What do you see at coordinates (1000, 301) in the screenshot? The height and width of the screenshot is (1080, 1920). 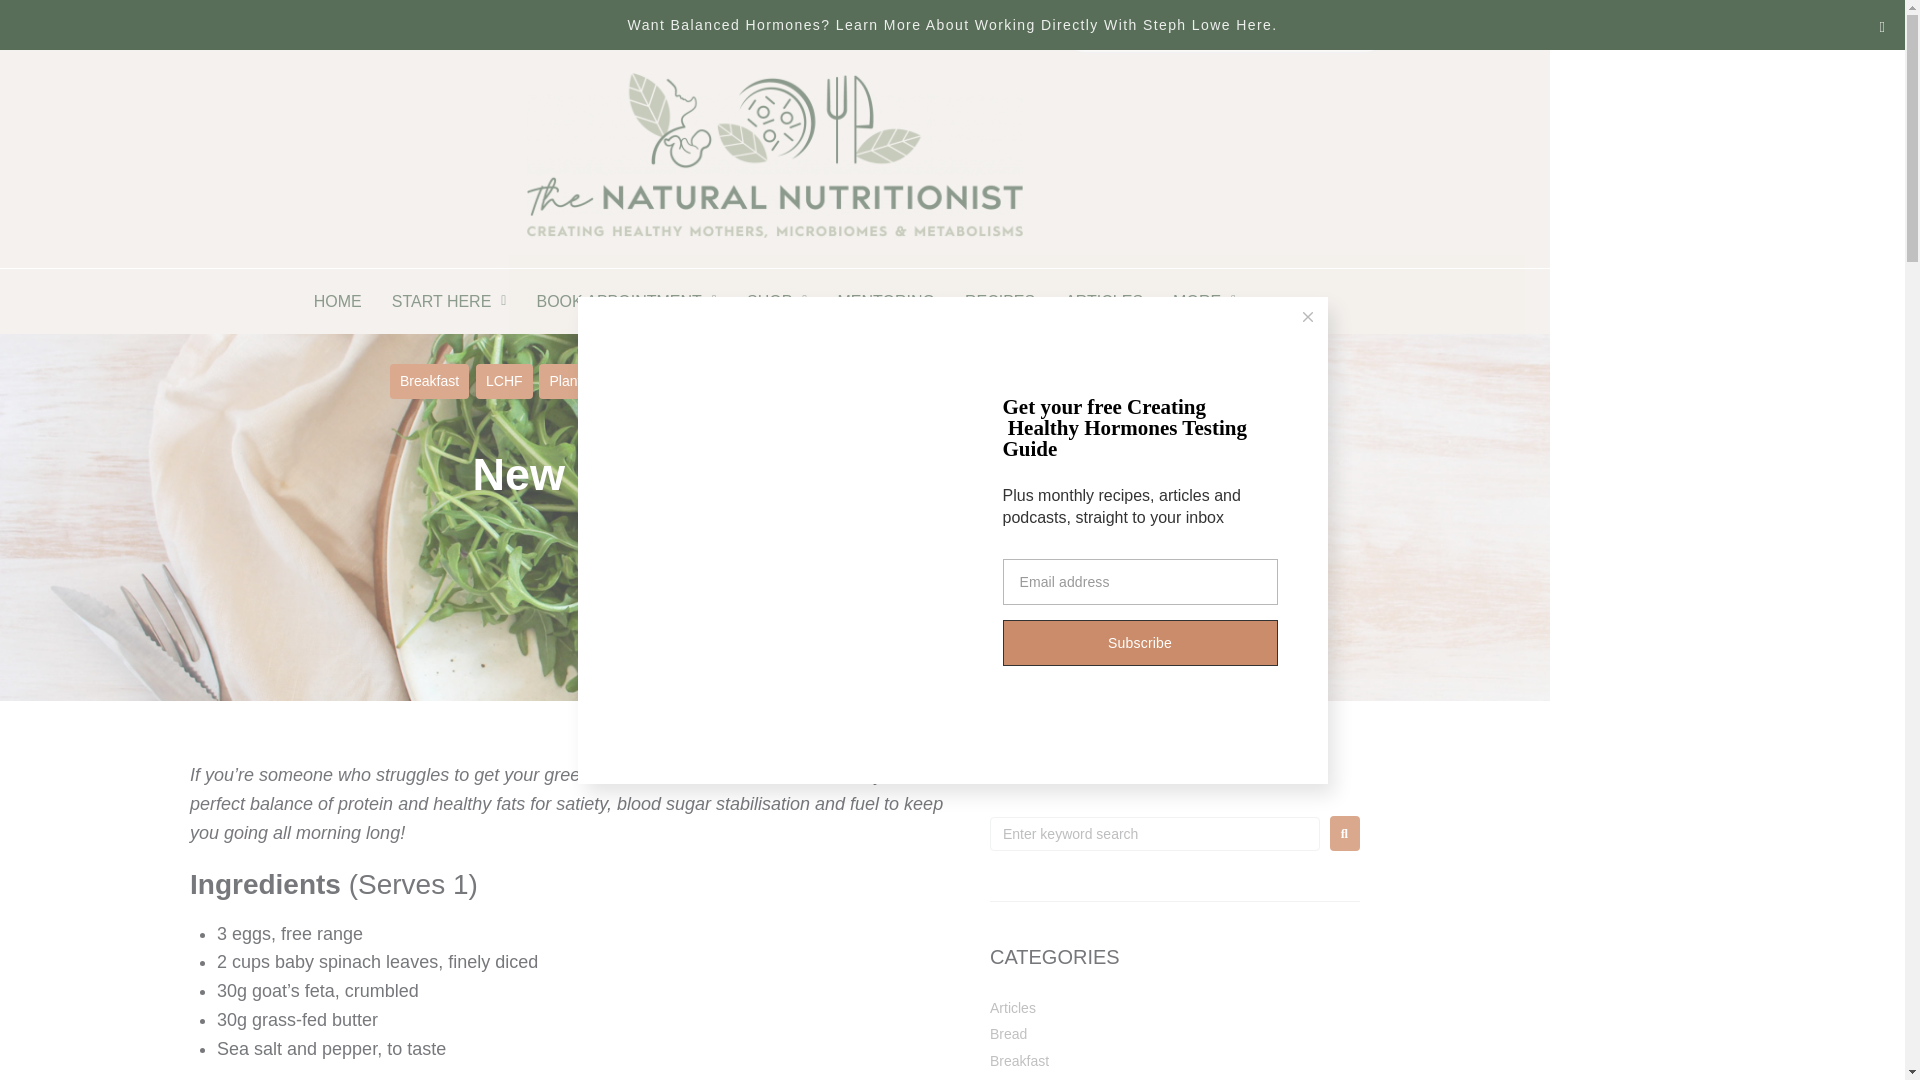 I see `RECIPES` at bounding box center [1000, 301].